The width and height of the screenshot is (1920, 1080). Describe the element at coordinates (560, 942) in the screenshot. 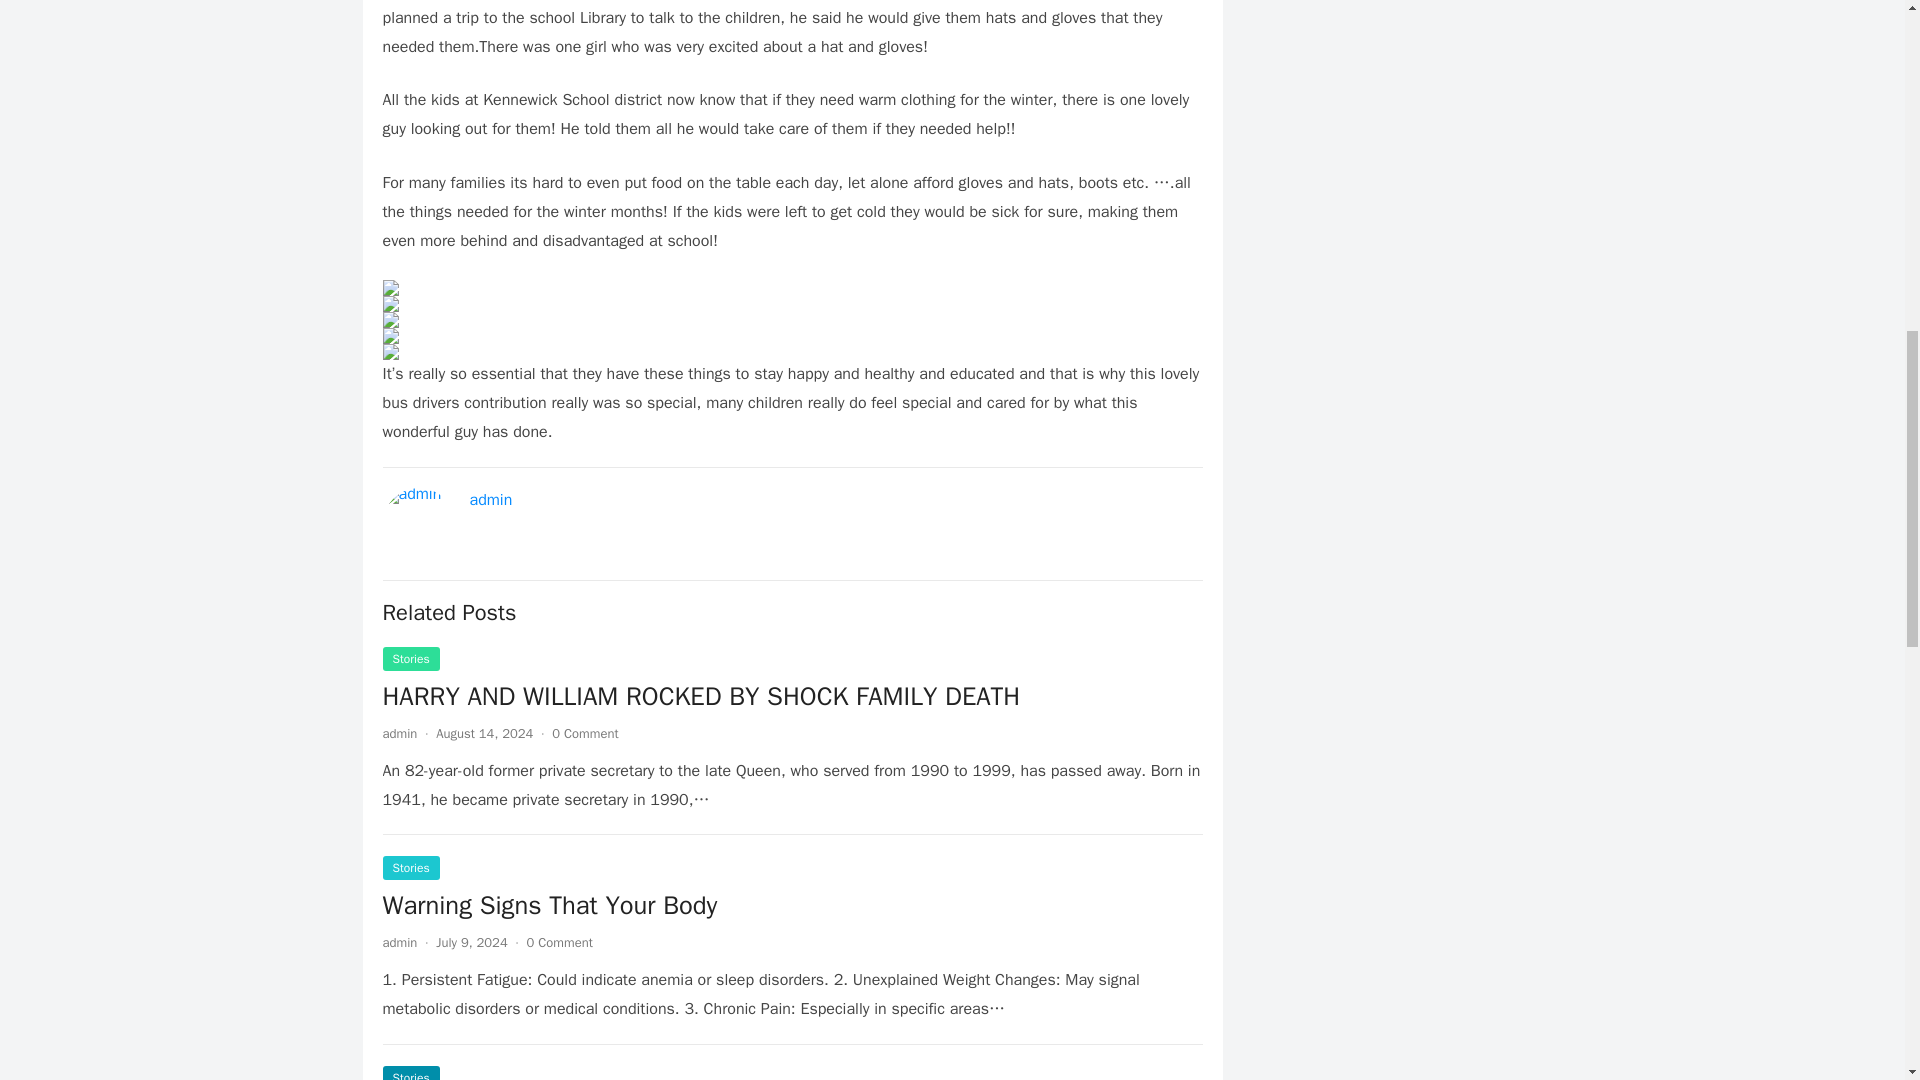

I see `0 Comment` at that location.